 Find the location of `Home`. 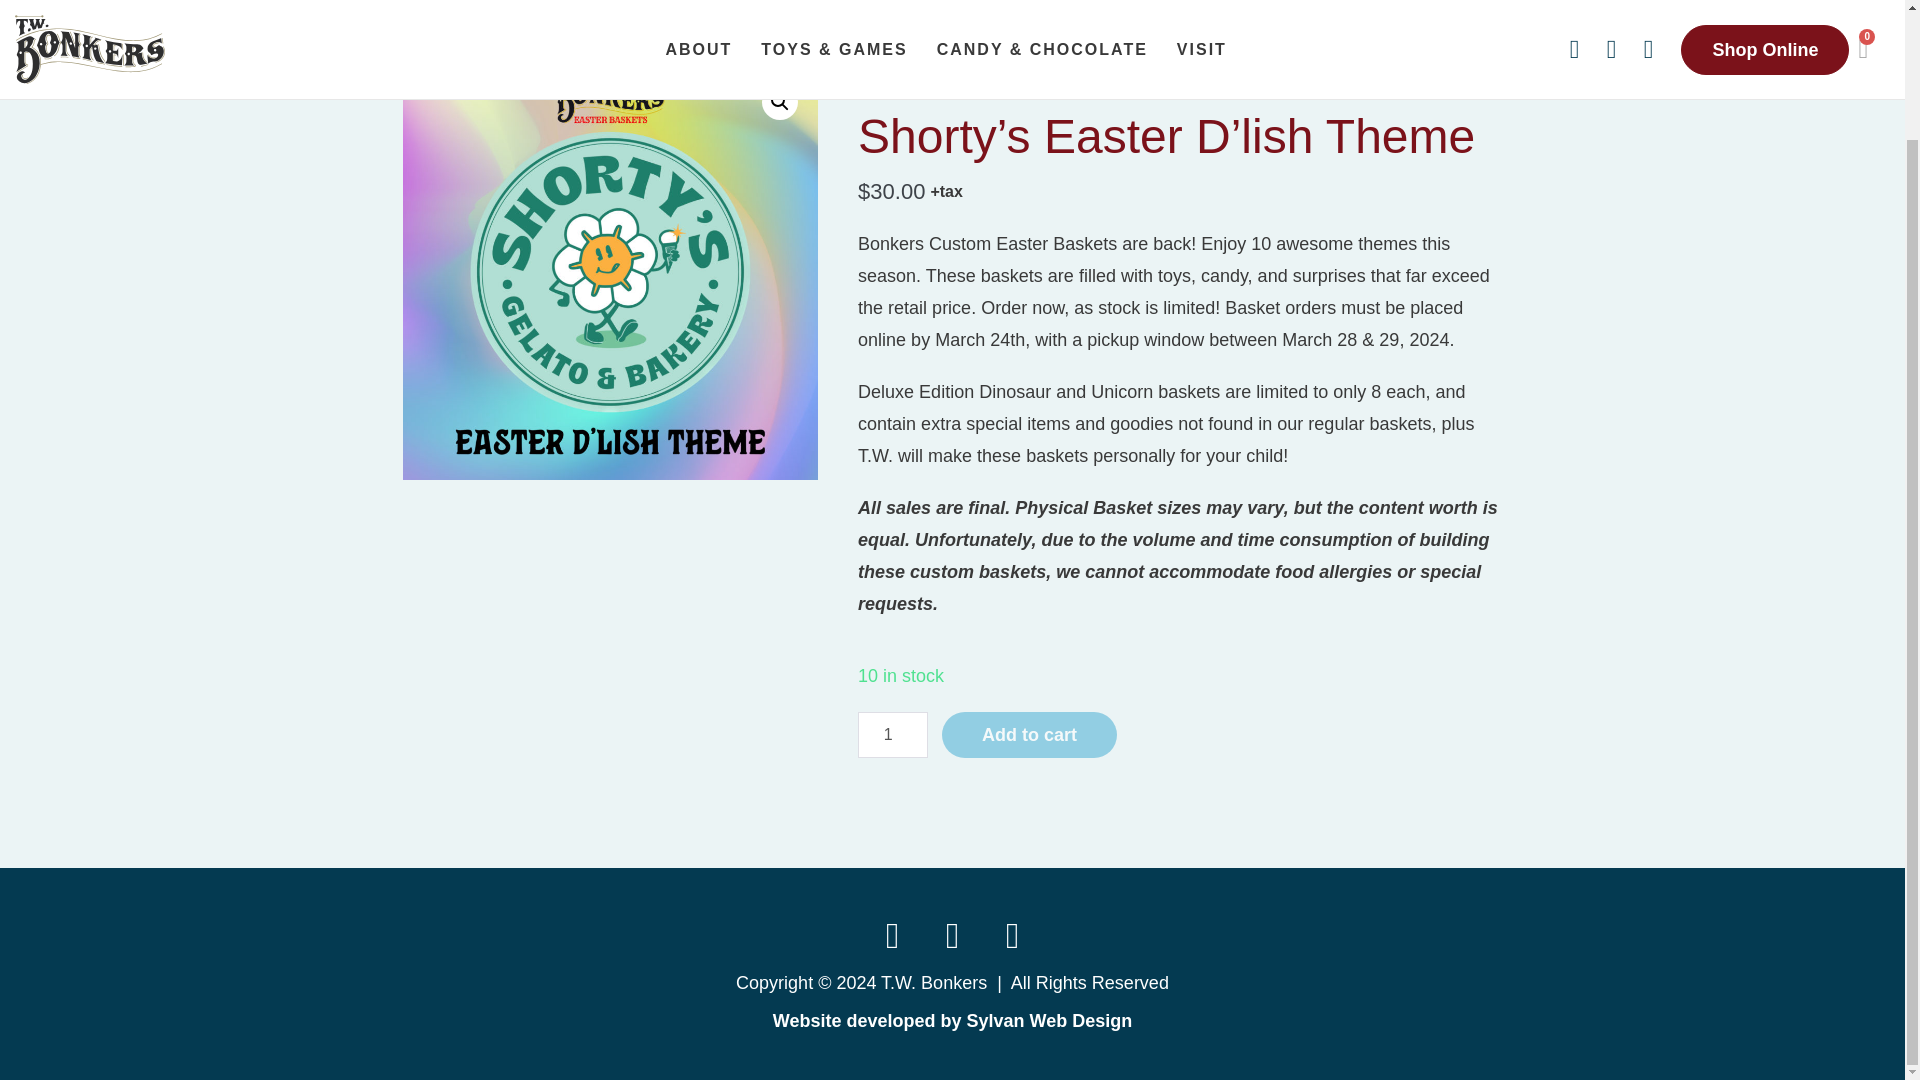

Home is located at coordinates (876, 70).